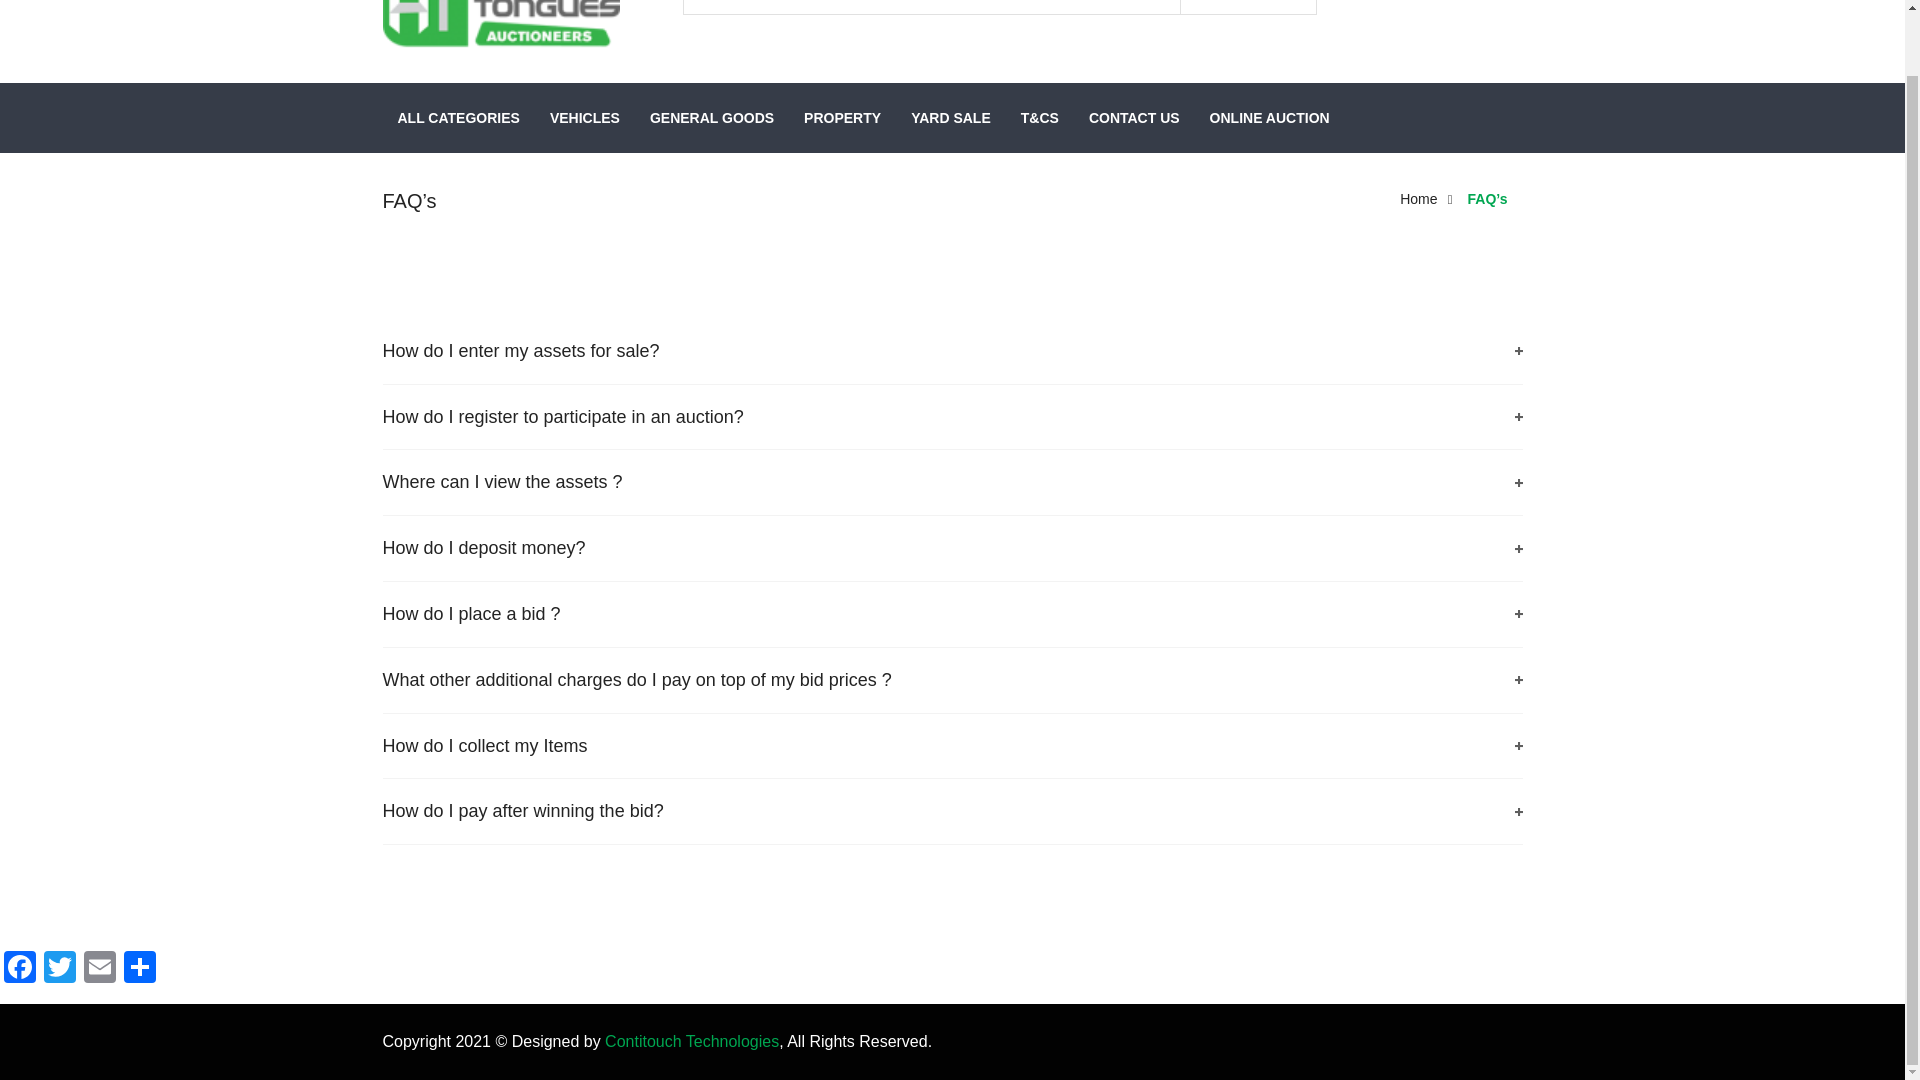 The width and height of the screenshot is (1920, 1080). Describe the element at coordinates (60, 970) in the screenshot. I see `Twitter` at that location.